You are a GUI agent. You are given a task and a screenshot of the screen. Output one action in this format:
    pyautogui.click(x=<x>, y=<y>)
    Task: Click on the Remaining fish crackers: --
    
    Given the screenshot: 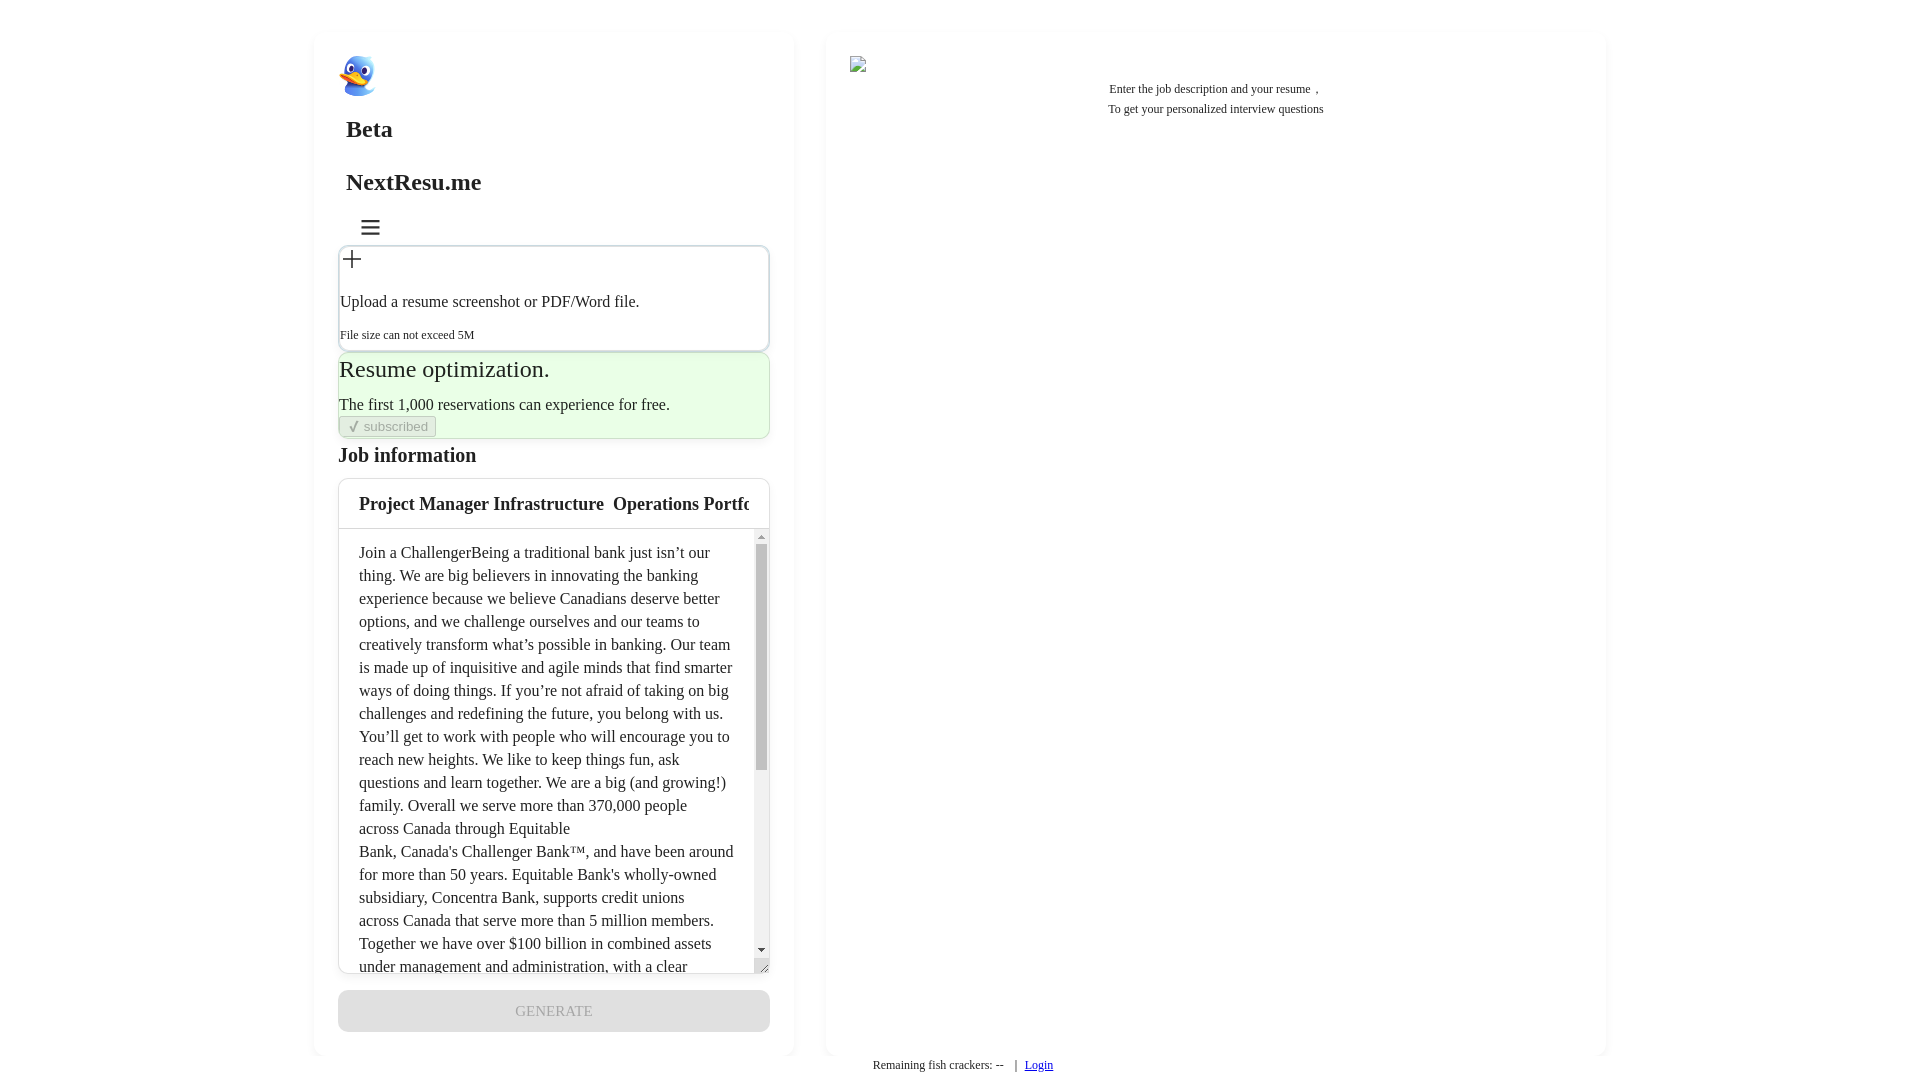 What is the action you would take?
    pyautogui.click(x=938, y=1065)
    